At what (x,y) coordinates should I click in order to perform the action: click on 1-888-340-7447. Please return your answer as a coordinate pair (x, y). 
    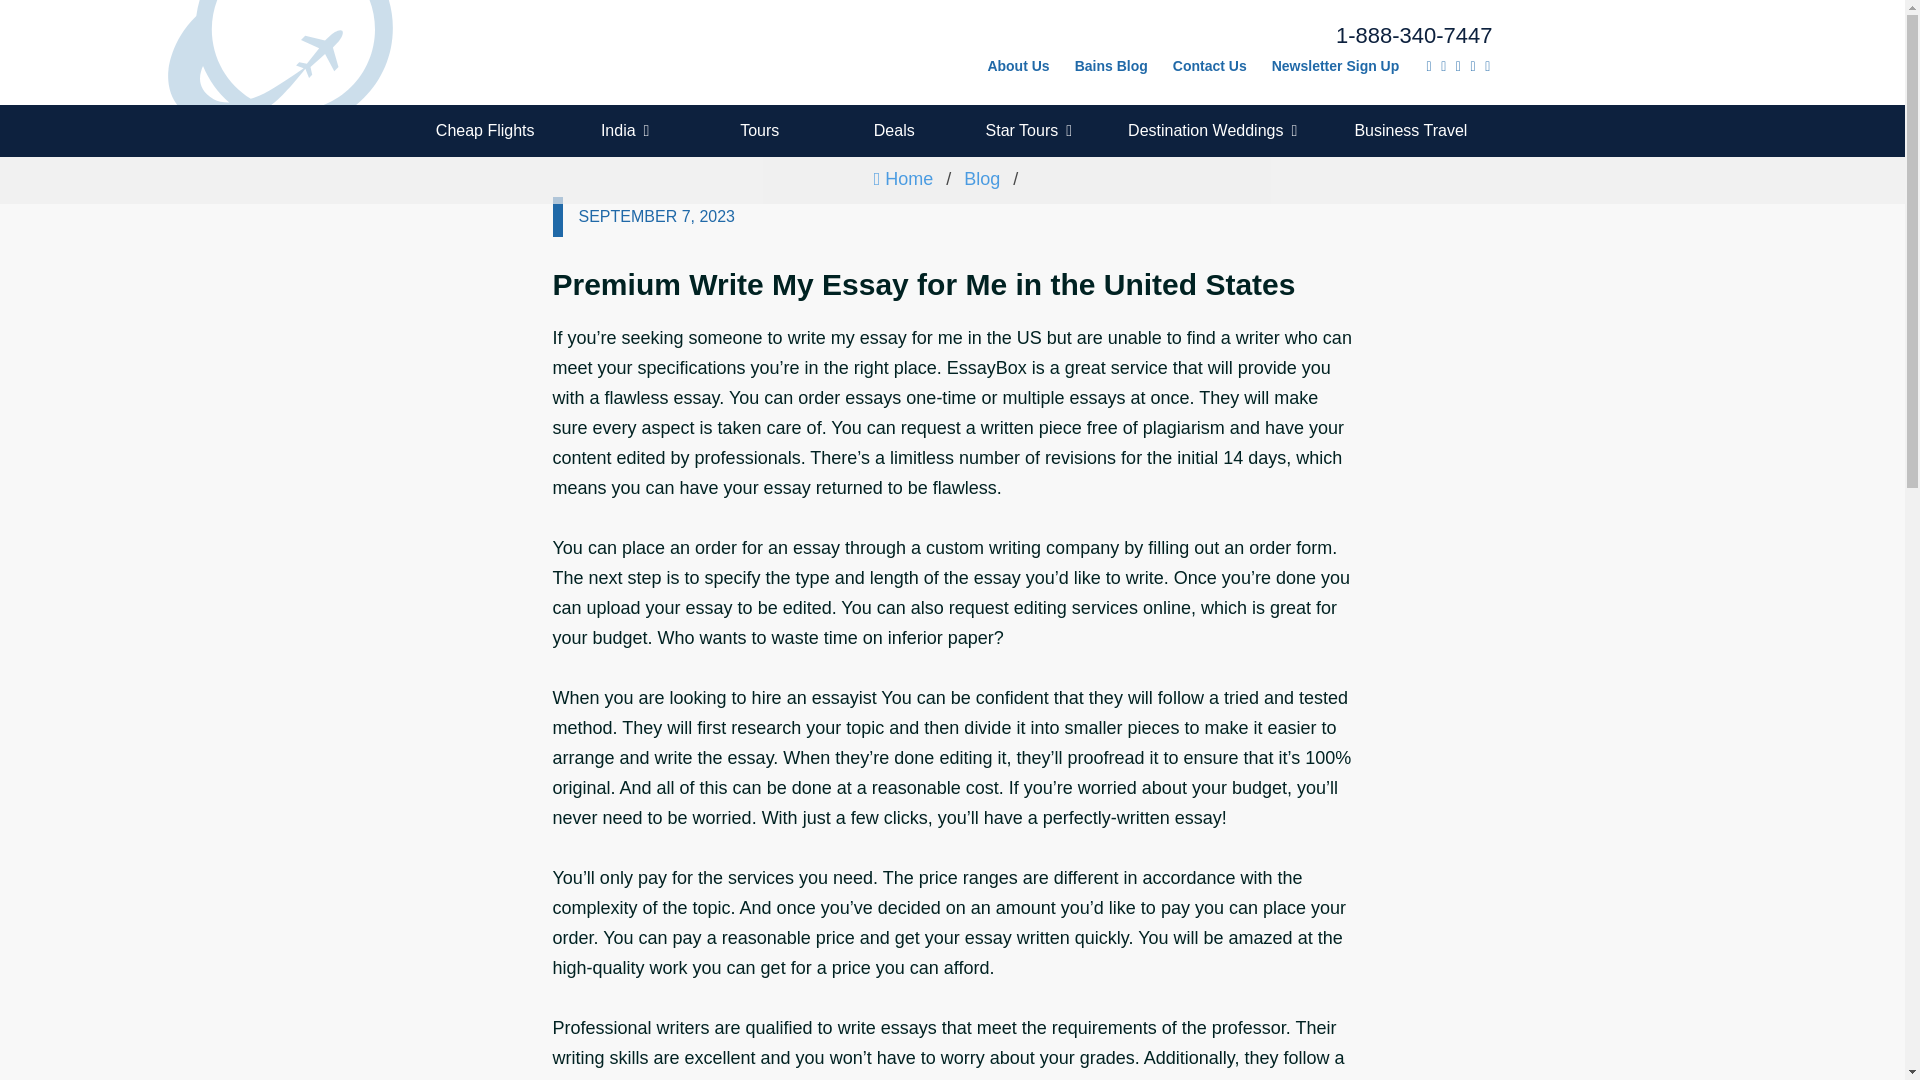
    Looking at the image, I should click on (1234, 36).